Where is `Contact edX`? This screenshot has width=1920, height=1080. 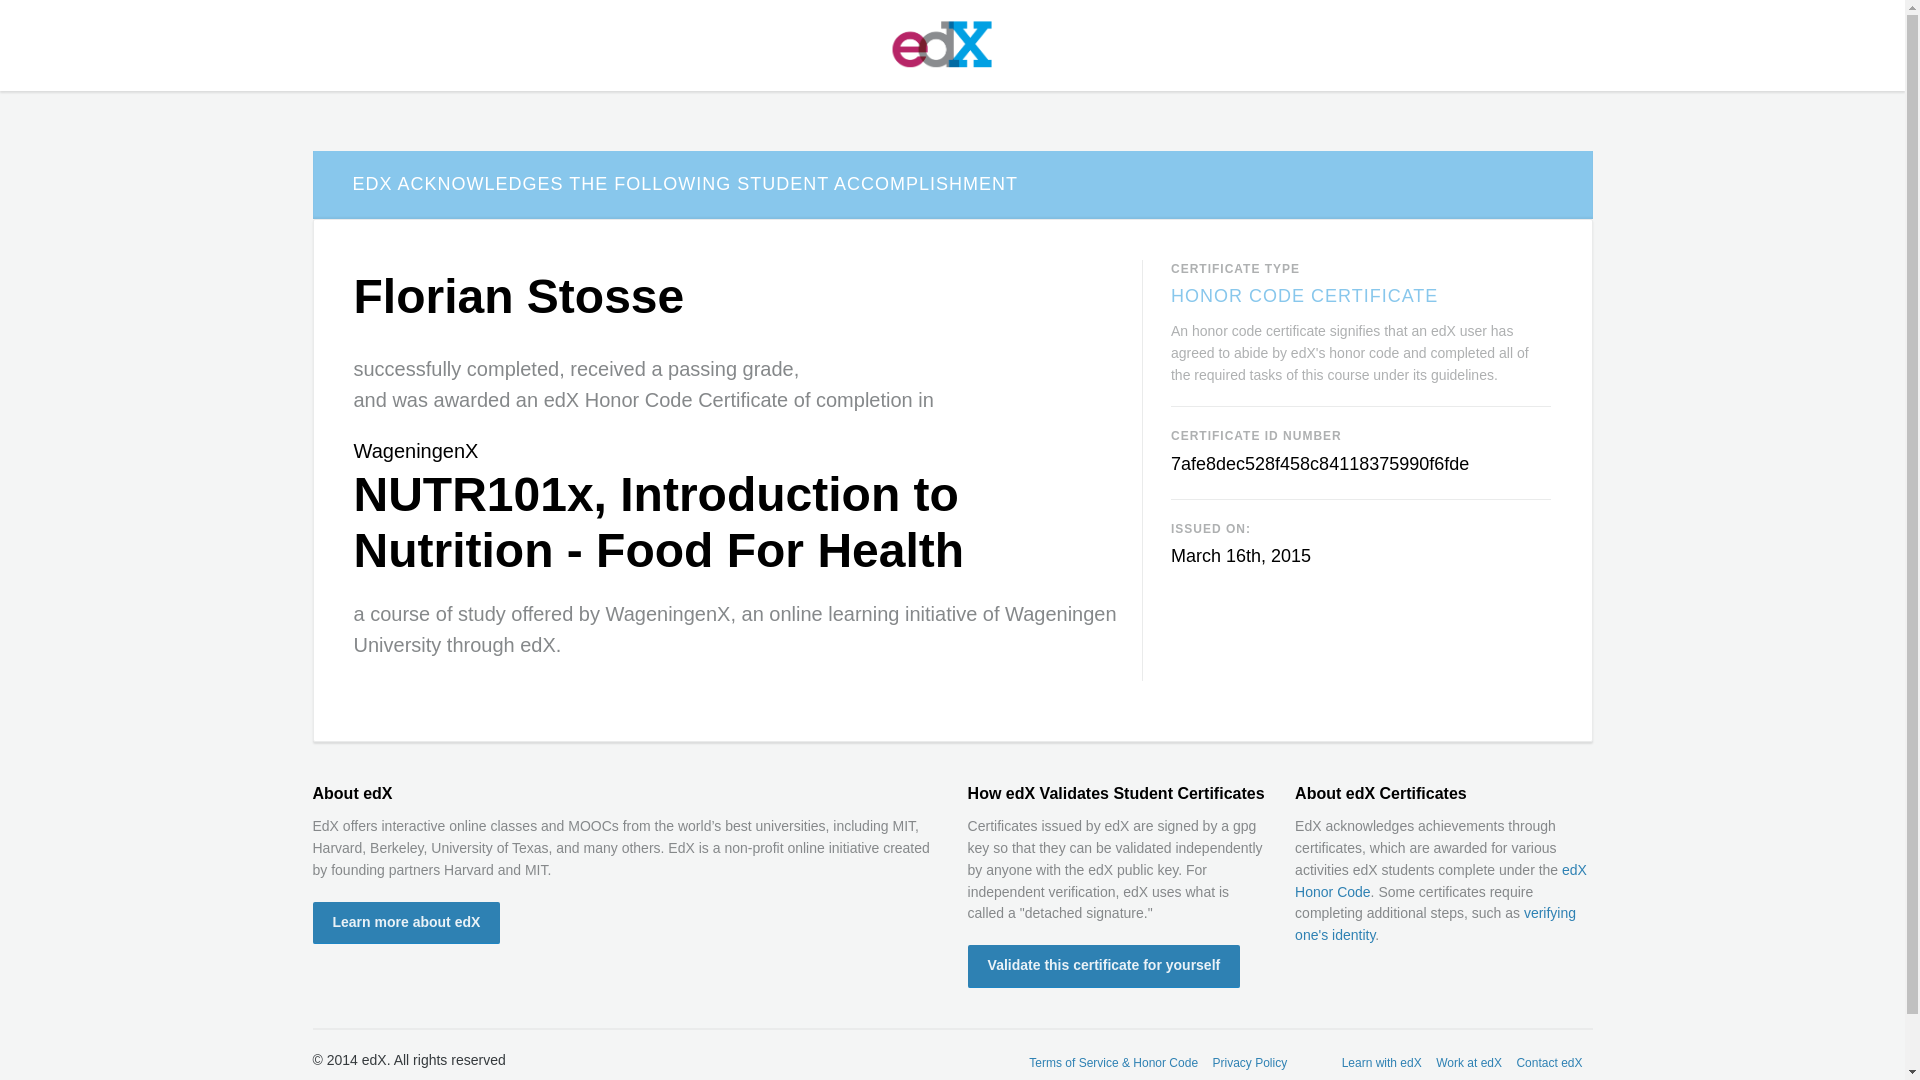 Contact edX is located at coordinates (1549, 1064).